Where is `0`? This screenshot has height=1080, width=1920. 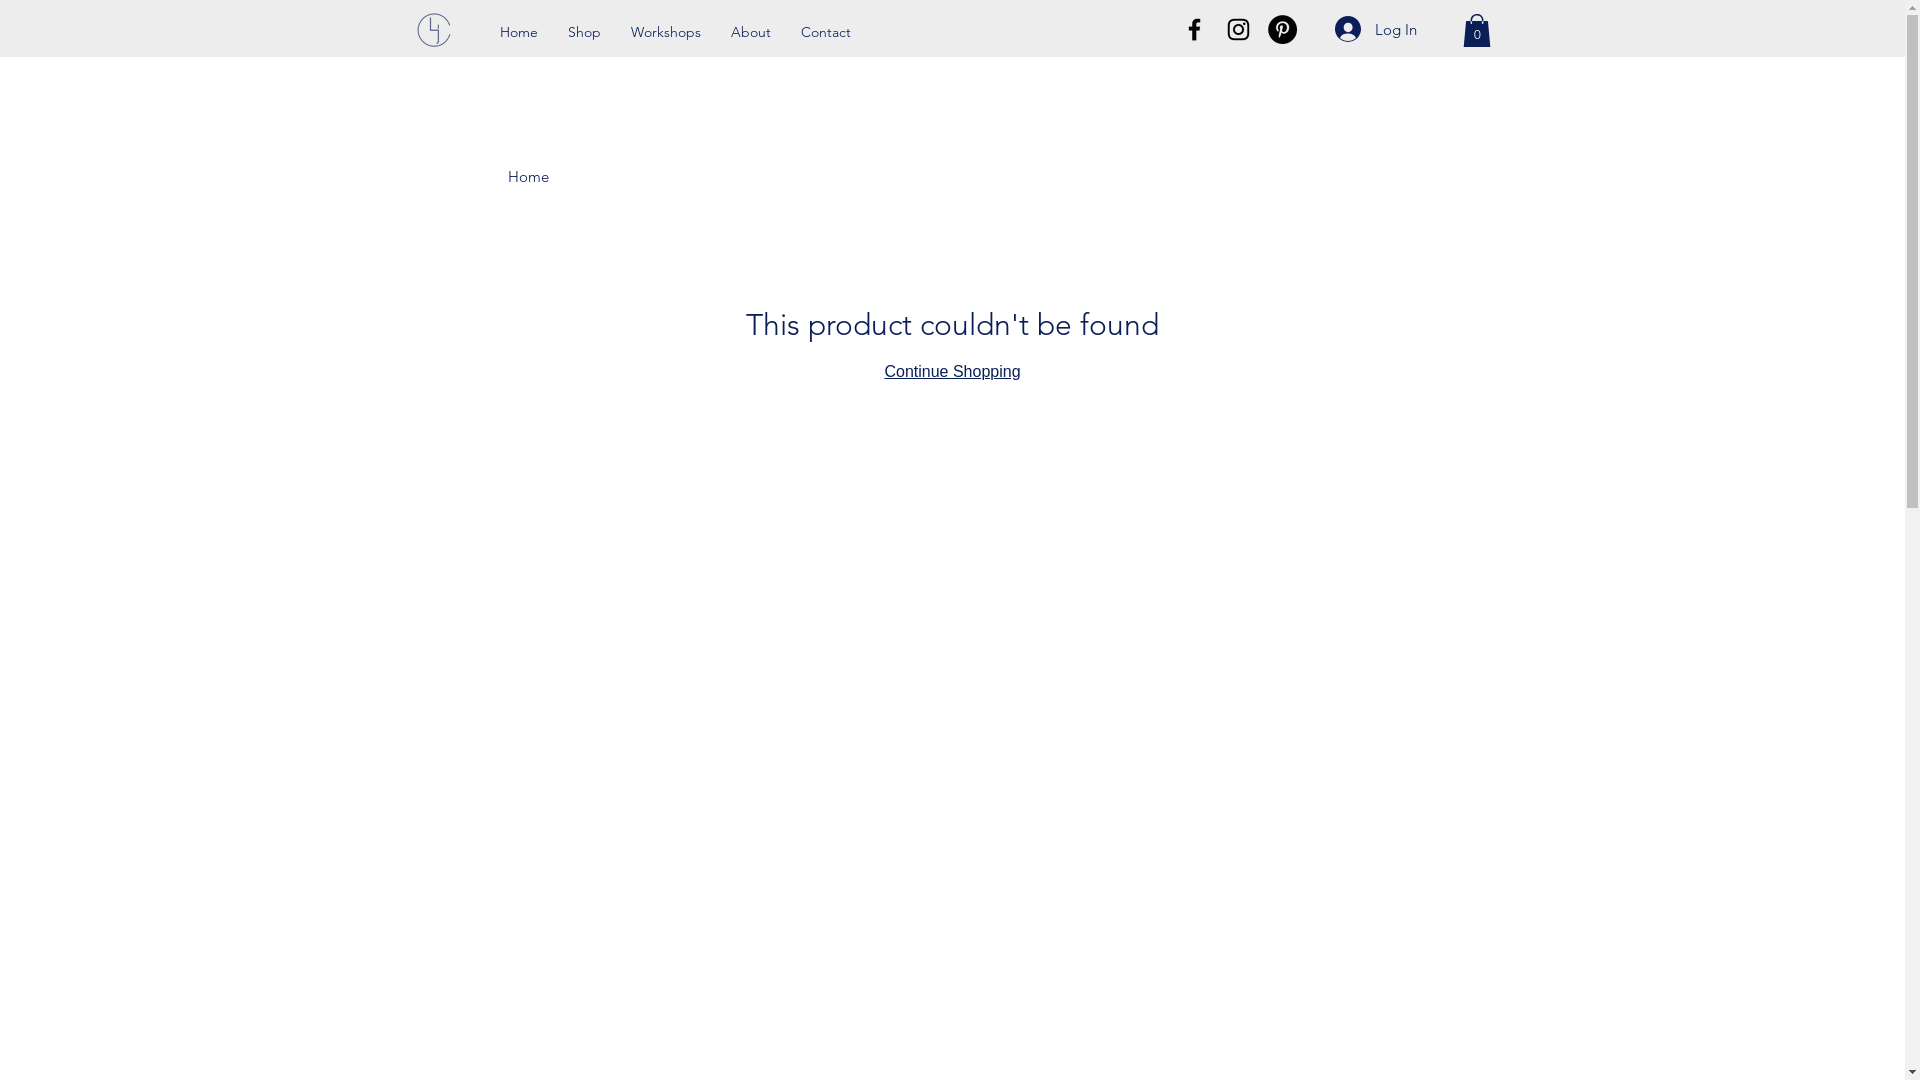
0 is located at coordinates (1476, 30).